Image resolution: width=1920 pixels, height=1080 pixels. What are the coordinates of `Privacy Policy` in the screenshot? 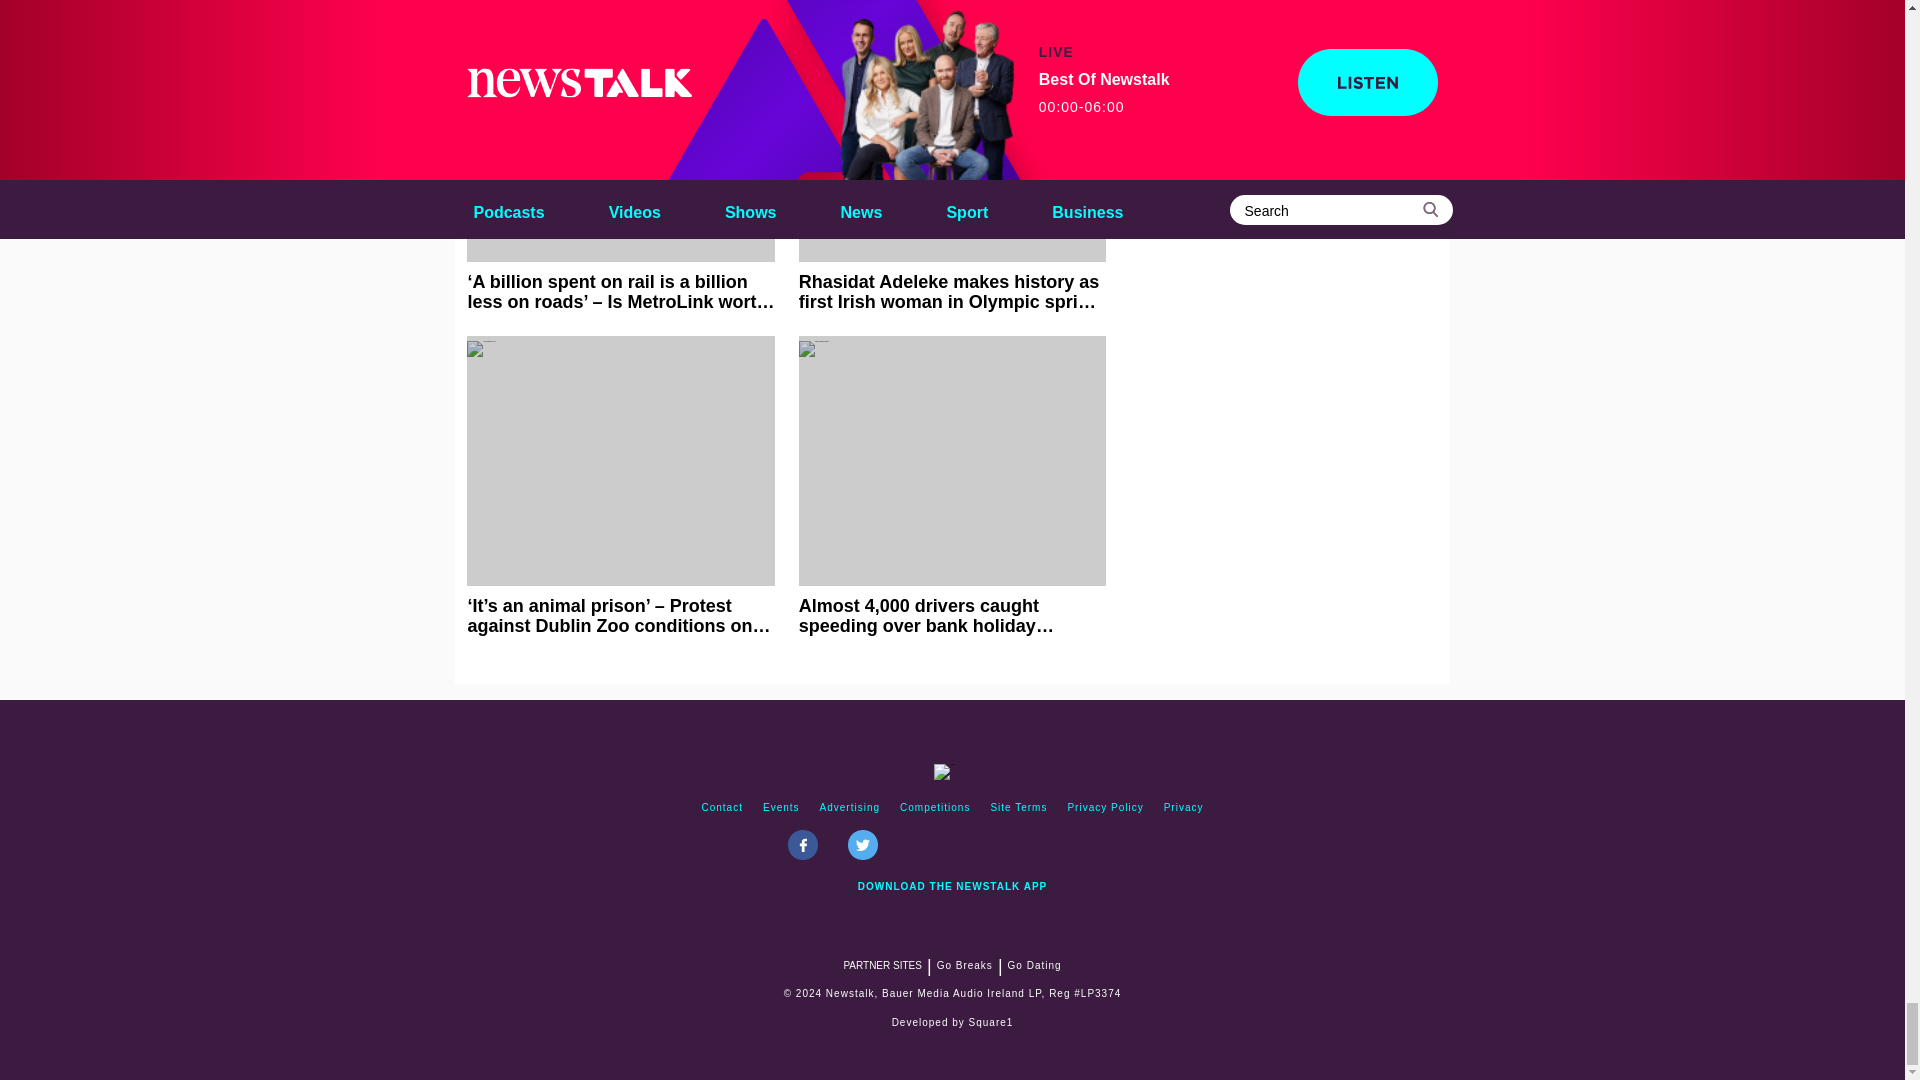 It's located at (1105, 808).